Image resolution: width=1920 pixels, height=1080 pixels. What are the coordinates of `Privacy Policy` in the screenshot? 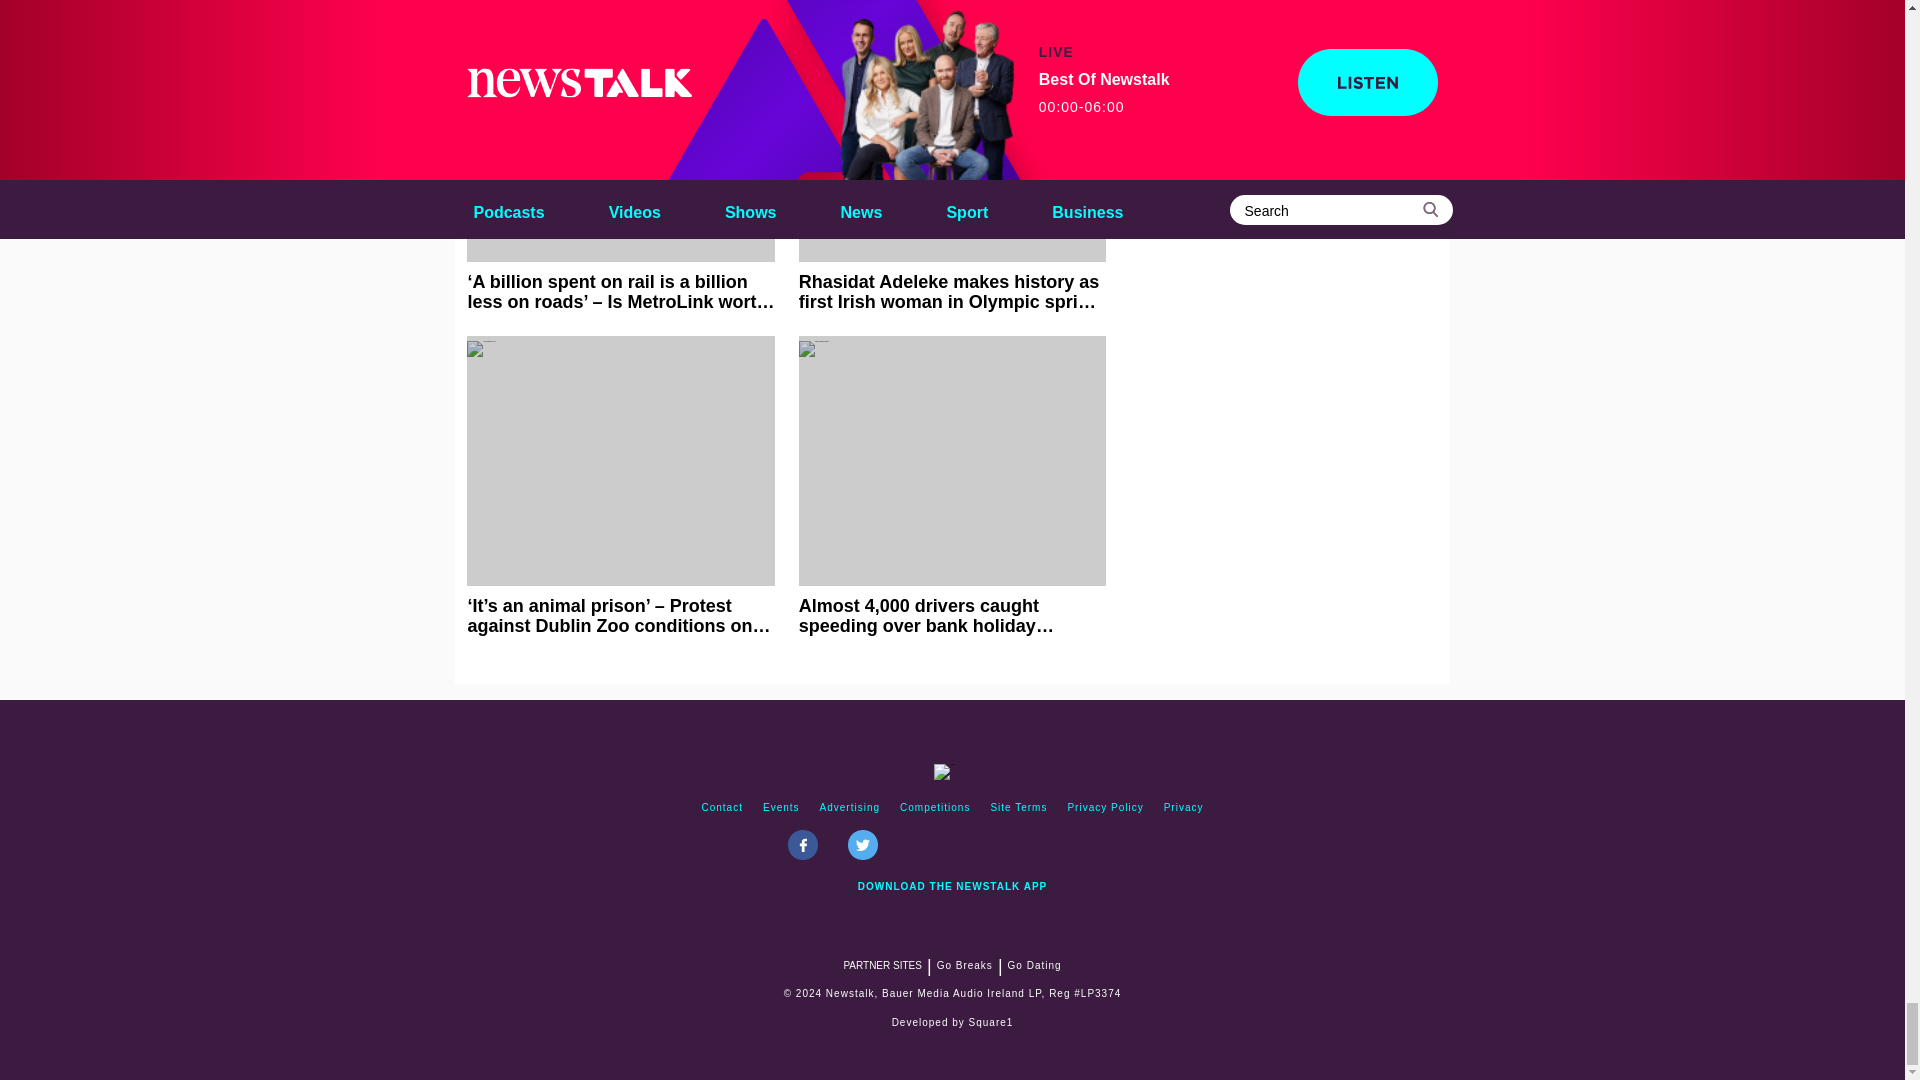 It's located at (1105, 808).